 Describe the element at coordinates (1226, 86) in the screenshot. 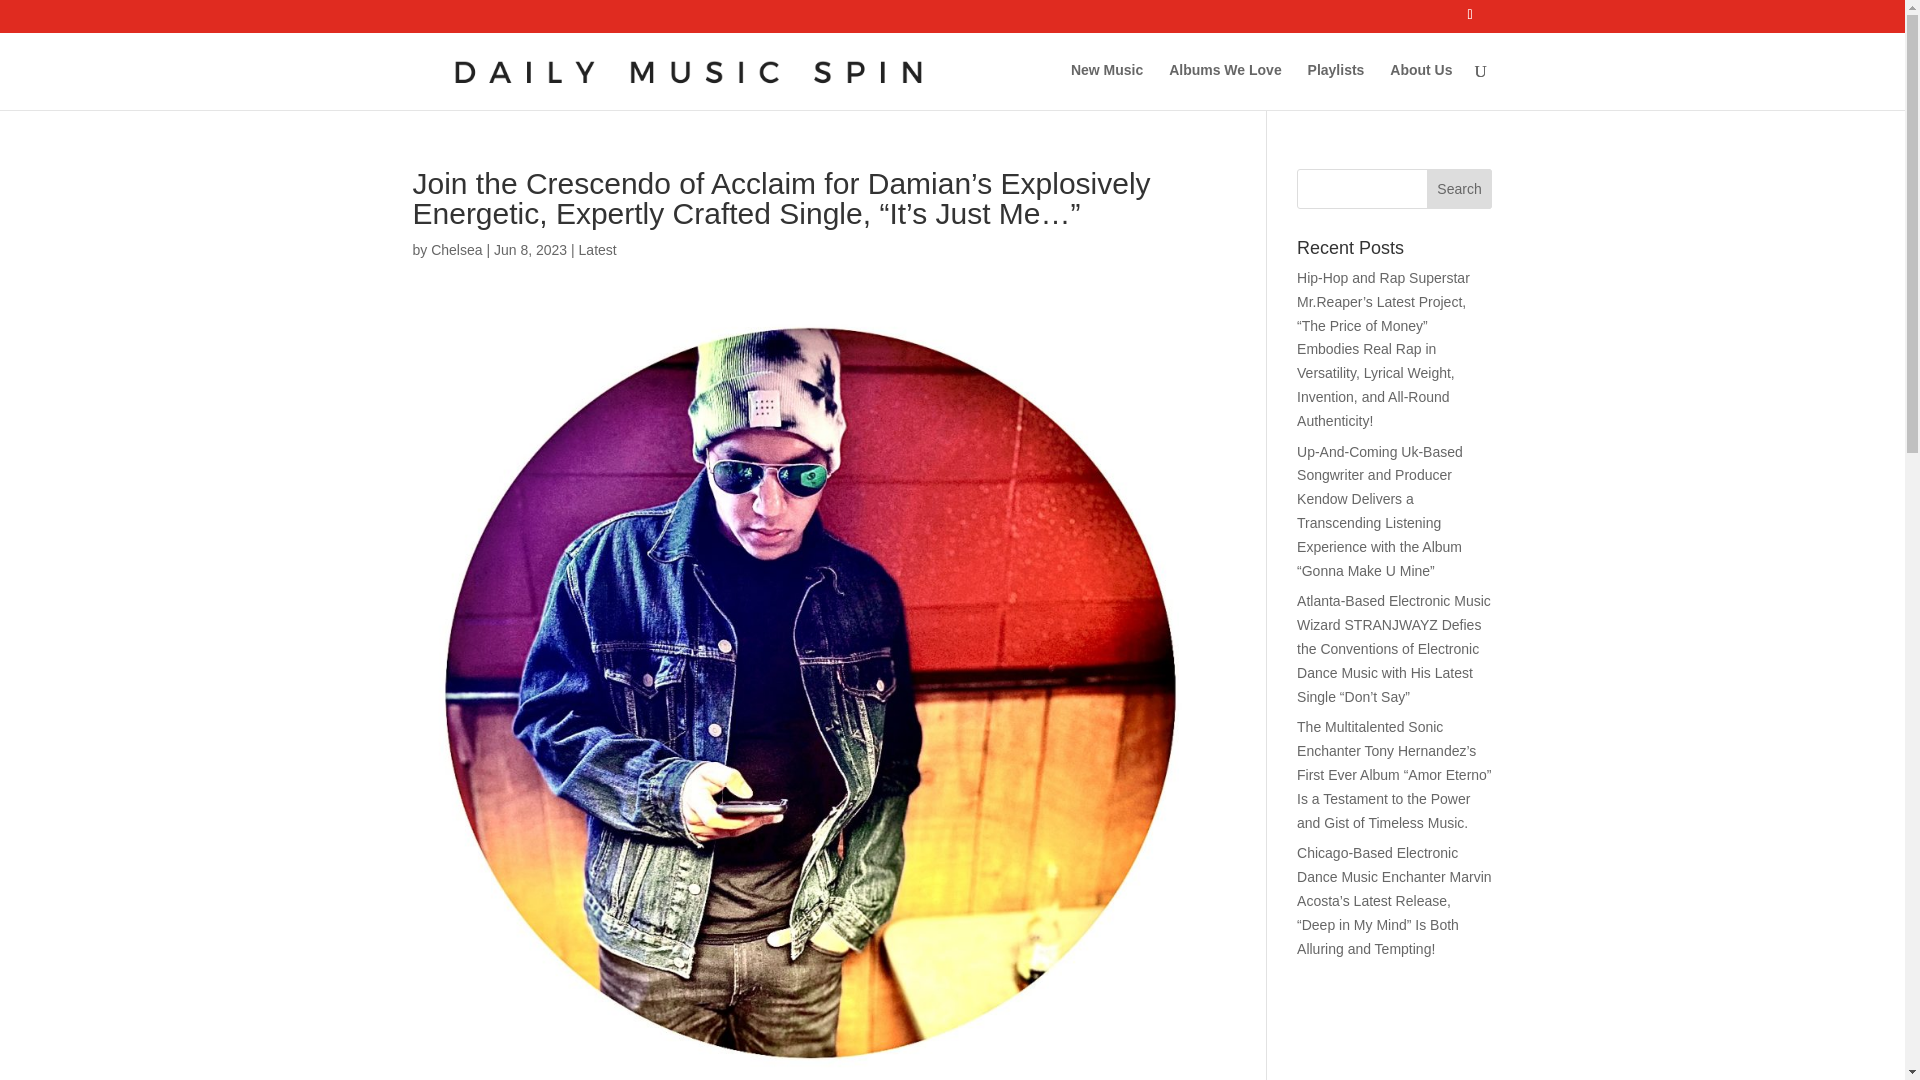

I see `Albums We Love` at that location.